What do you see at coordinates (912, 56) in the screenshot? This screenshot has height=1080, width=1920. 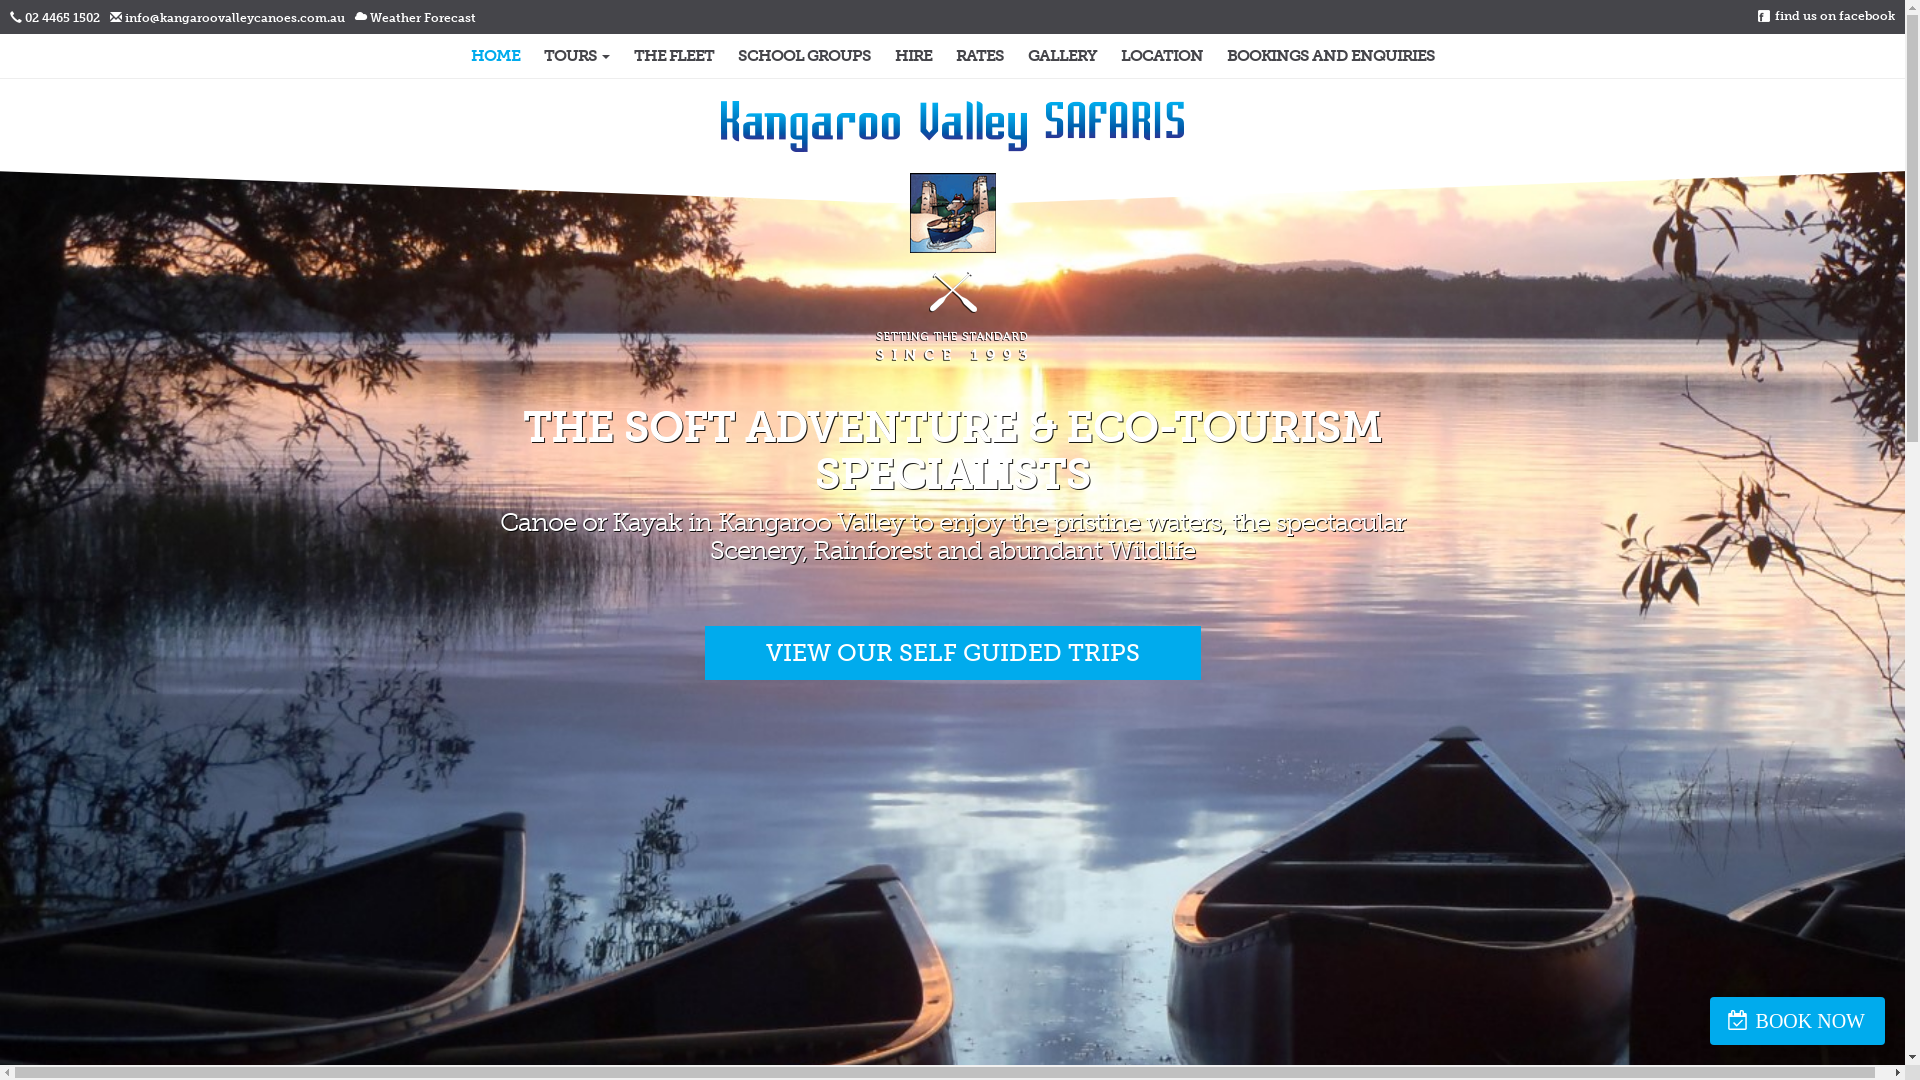 I see `HIRE` at bounding box center [912, 56].